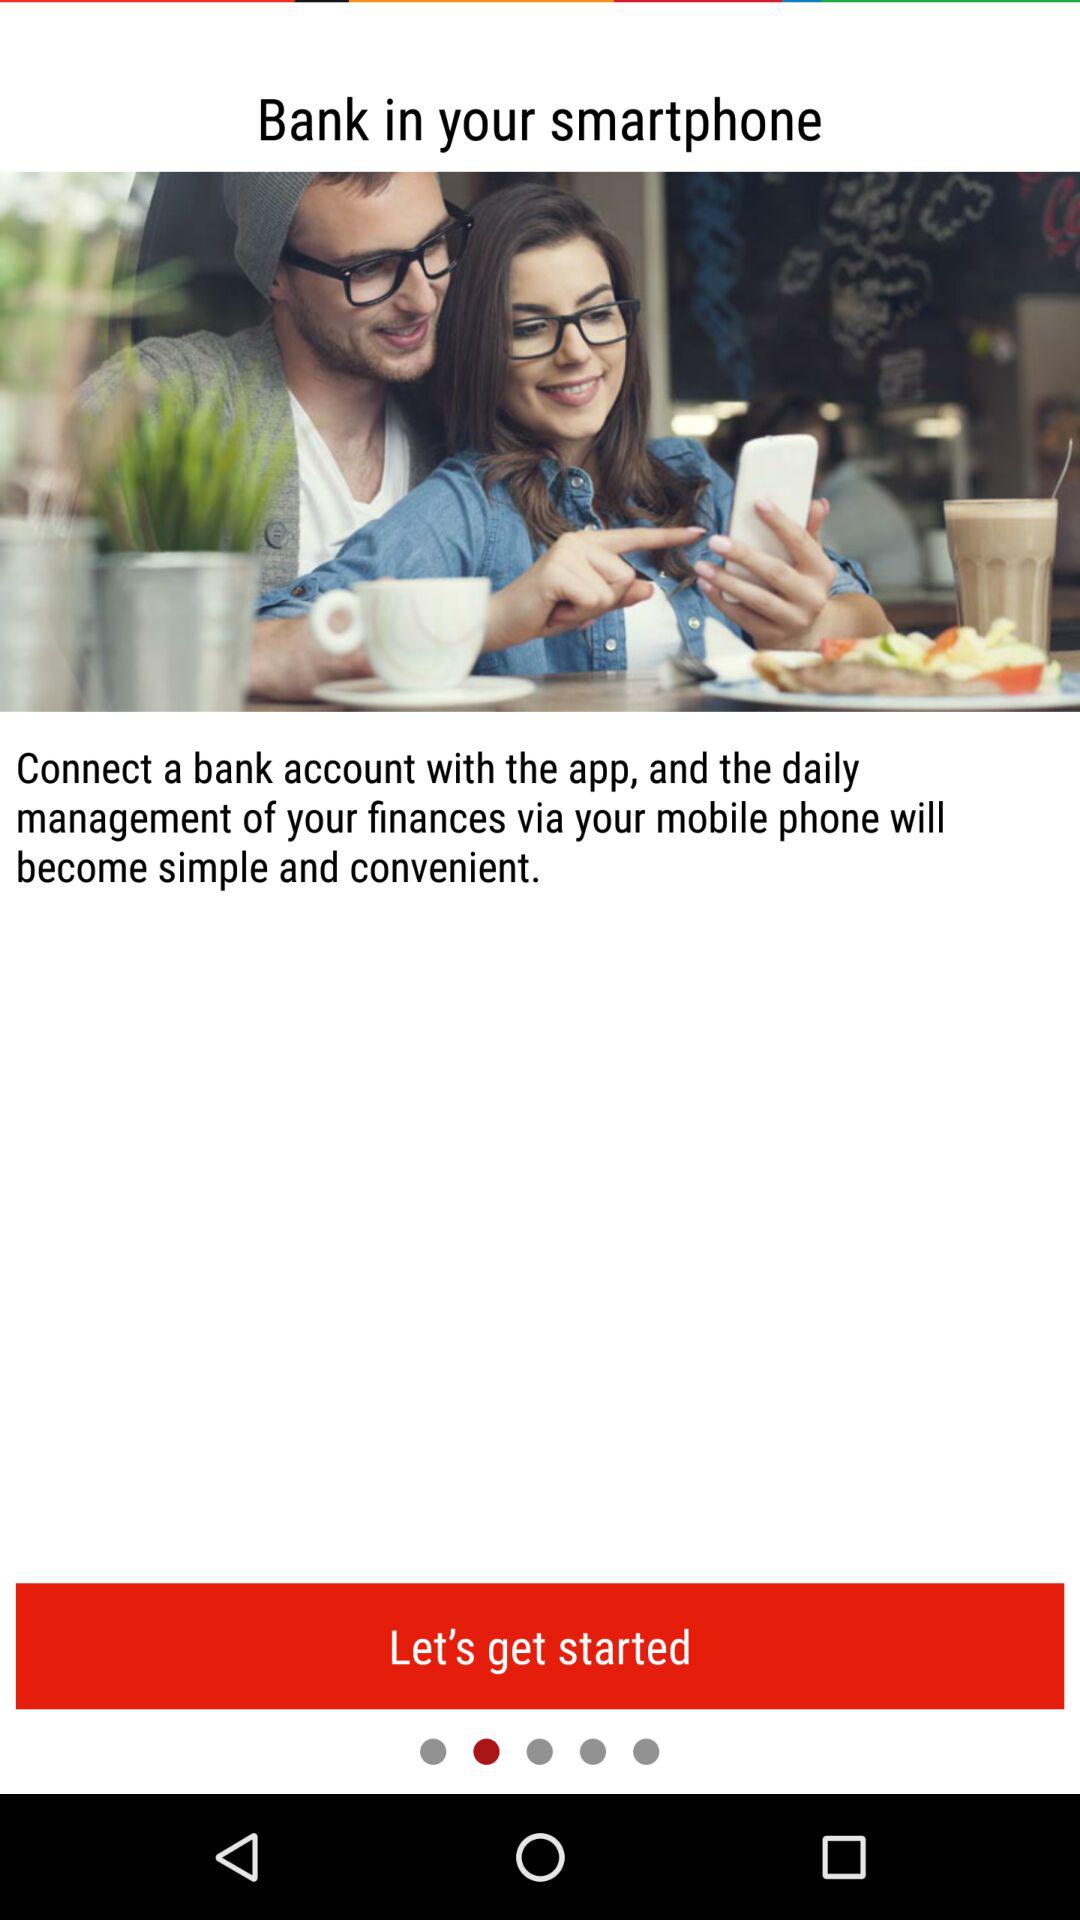 Image resolution: width=1080 pixels, height=1920 pixels. What do you see at coordinates (646, 1751) in the screenshot?
I see `next page` at bounding box center [646, 1751].